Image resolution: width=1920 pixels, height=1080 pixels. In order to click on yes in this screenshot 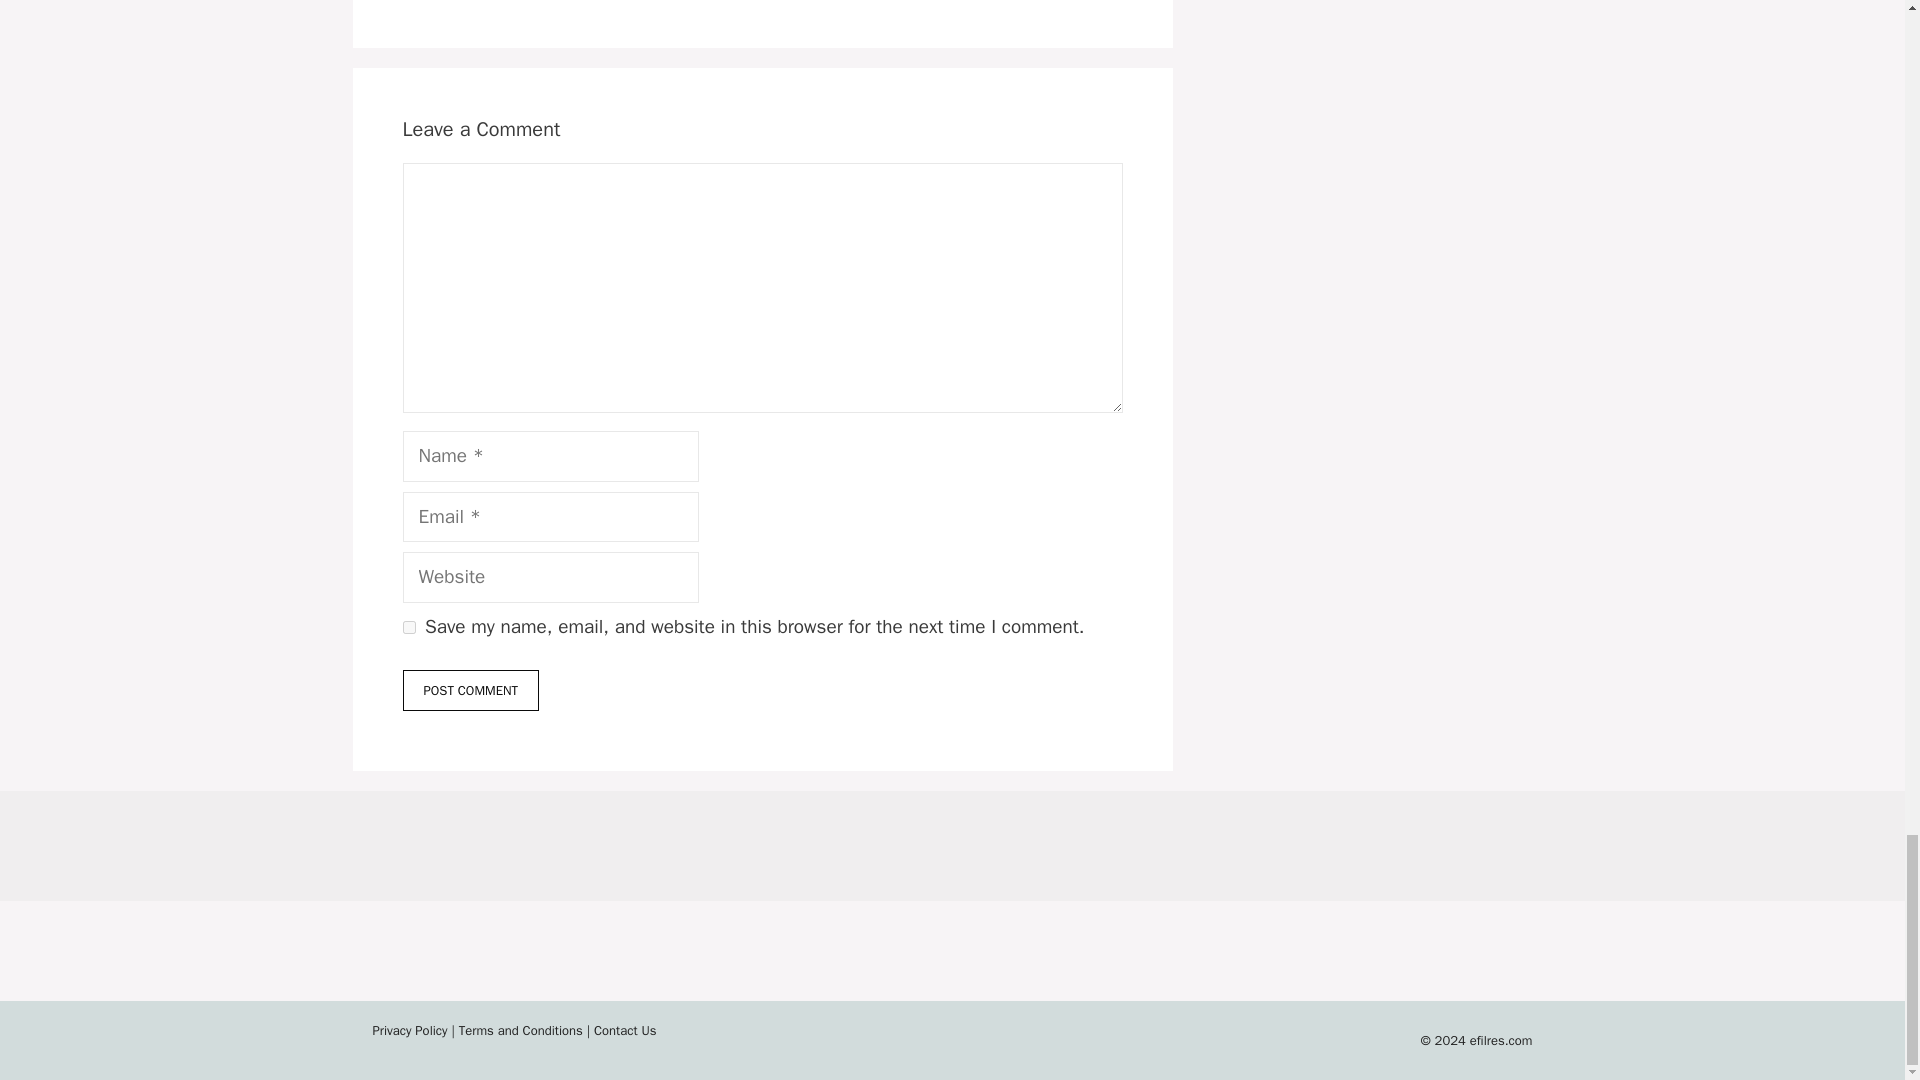, I will do `click(408, 627)`.